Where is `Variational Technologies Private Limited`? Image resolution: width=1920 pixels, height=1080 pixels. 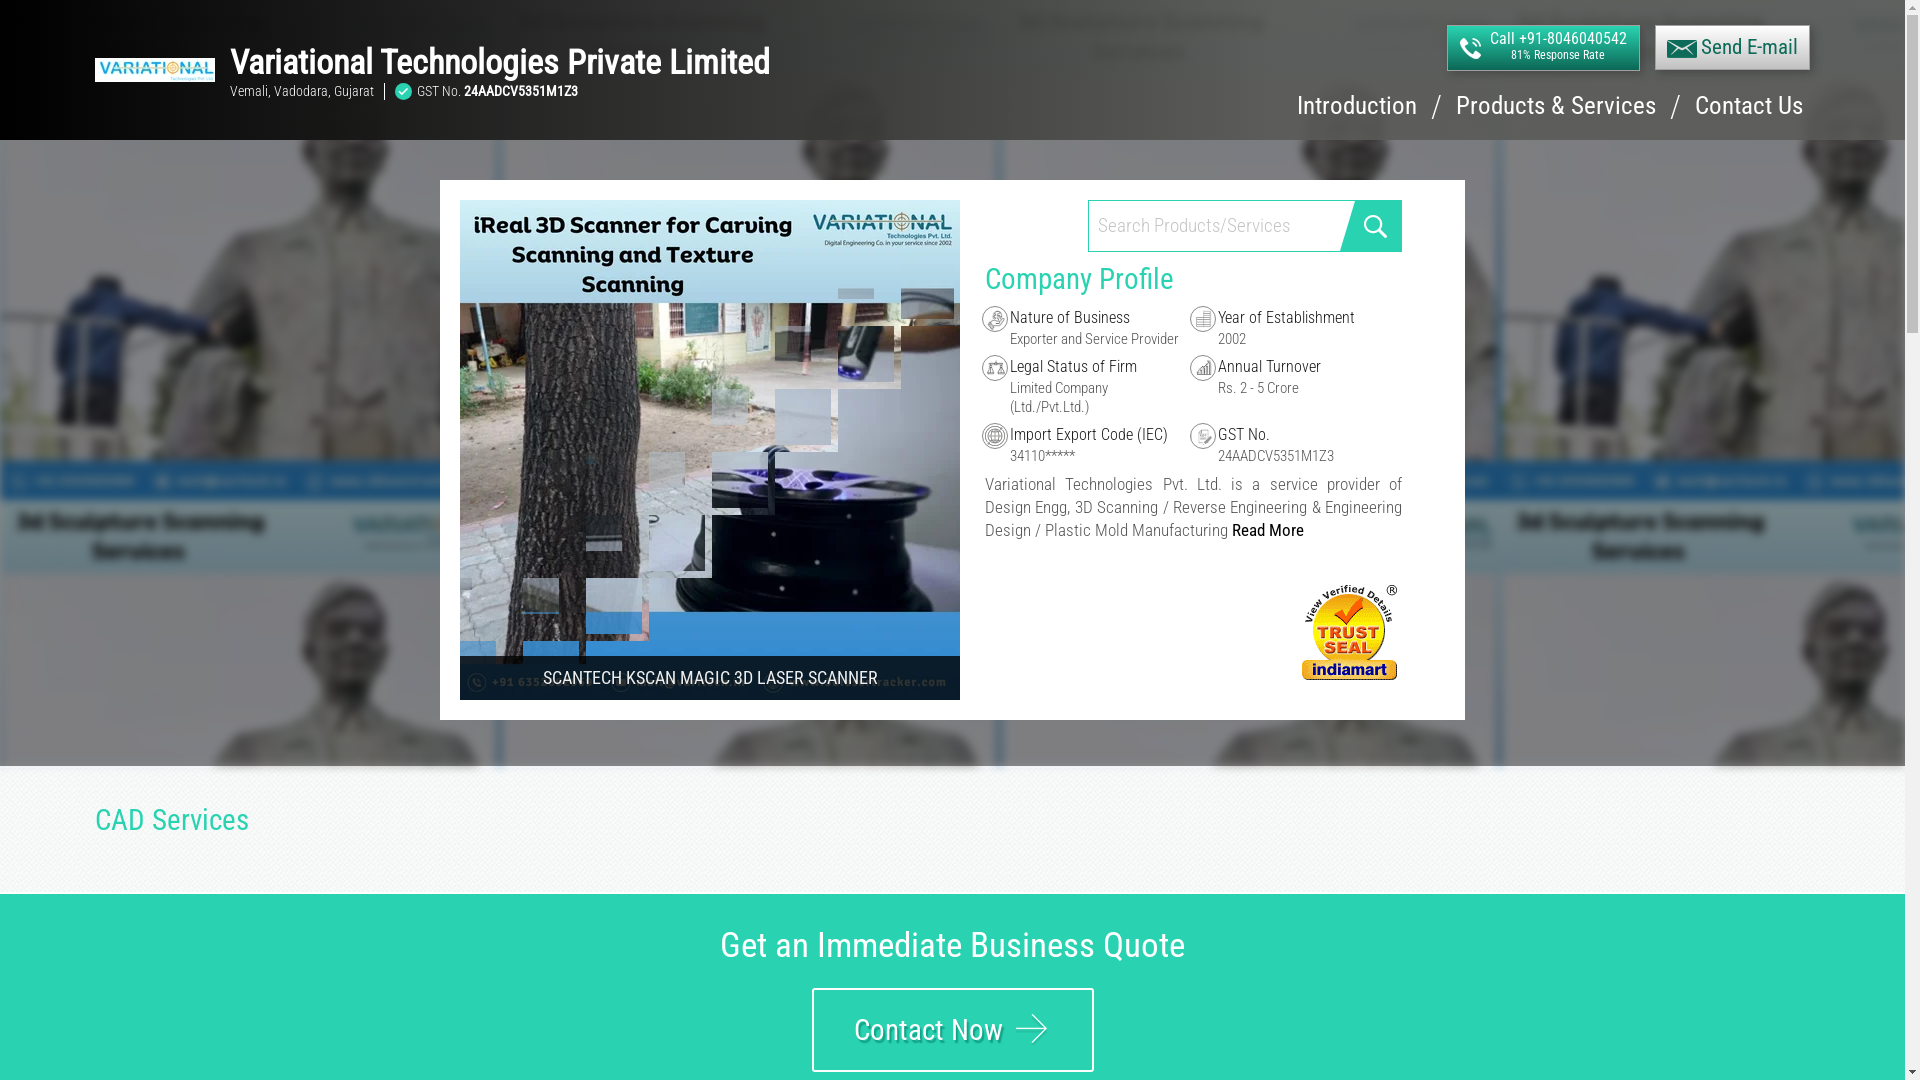
Variational Technologies Private Limited is located at coordinates (676, 62).